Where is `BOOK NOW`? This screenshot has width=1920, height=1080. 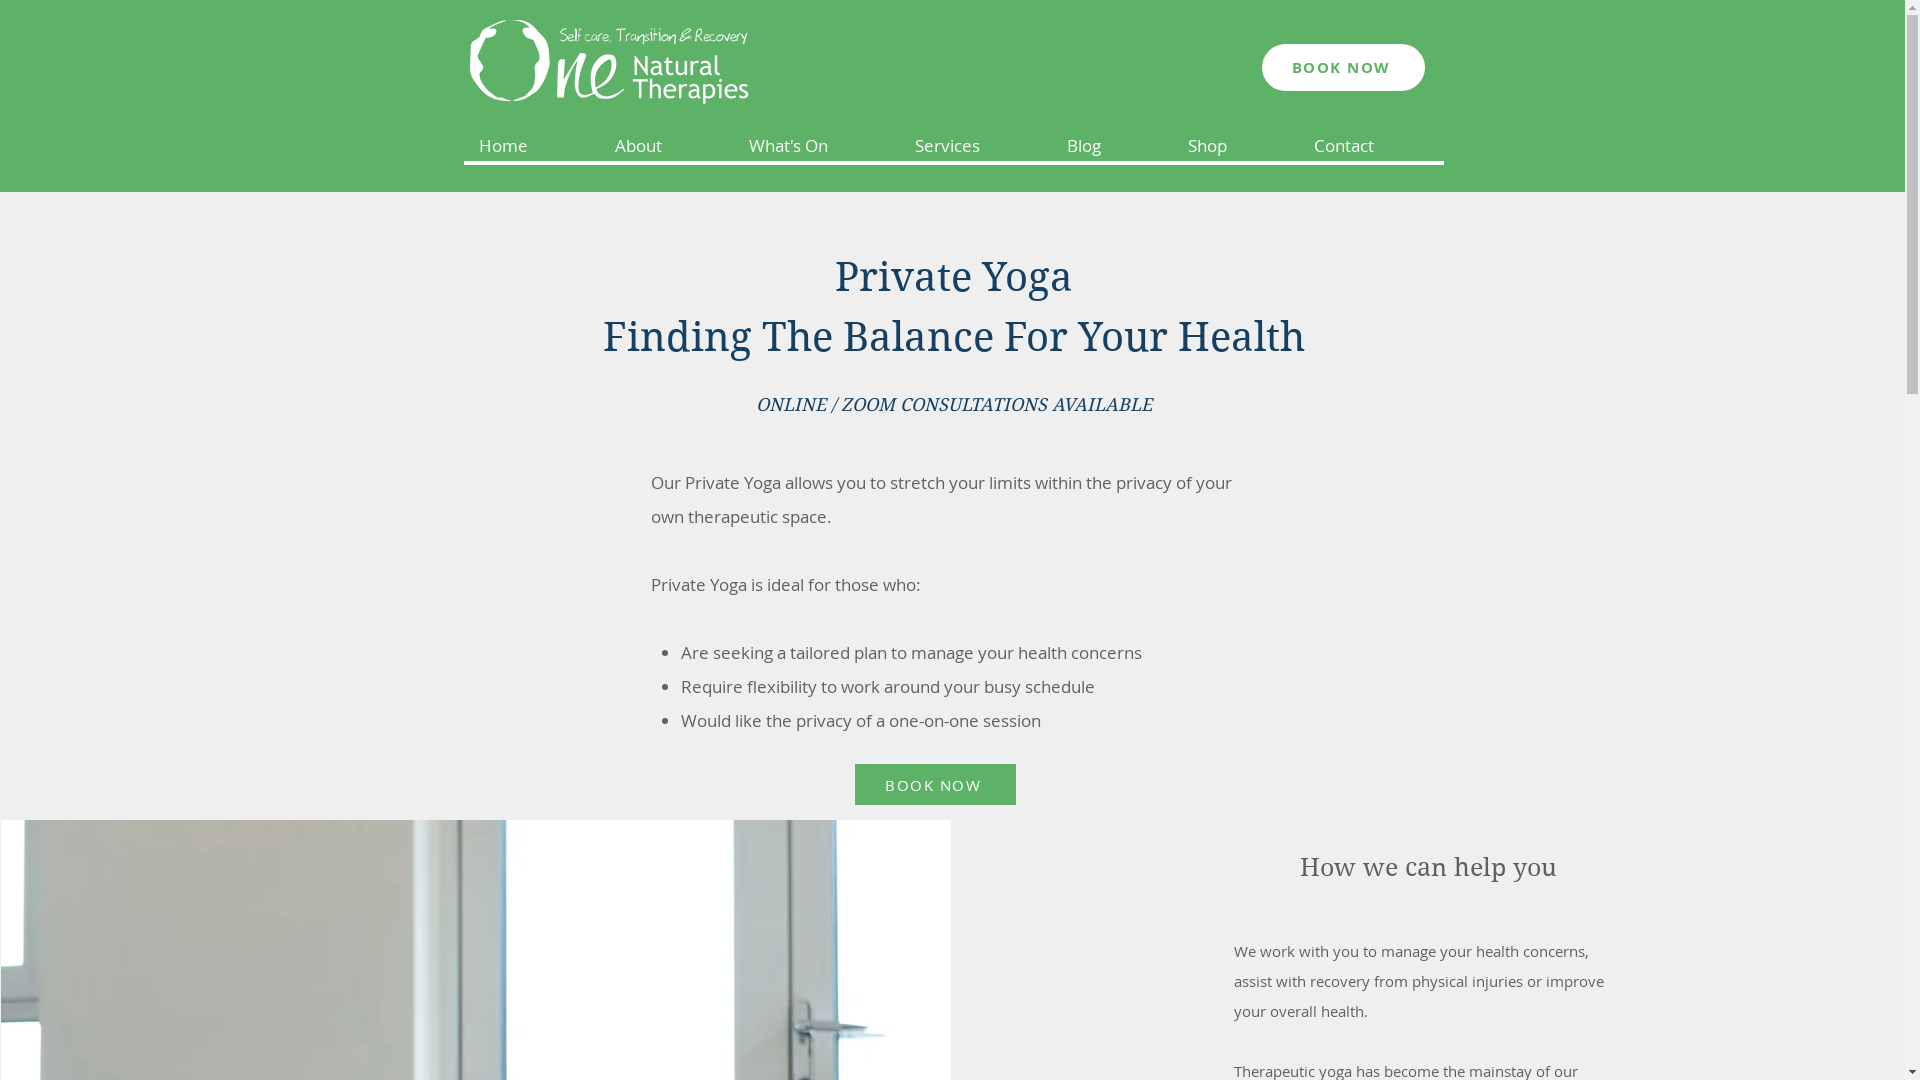 BOOK NOW is located at coordinates (934, 784).